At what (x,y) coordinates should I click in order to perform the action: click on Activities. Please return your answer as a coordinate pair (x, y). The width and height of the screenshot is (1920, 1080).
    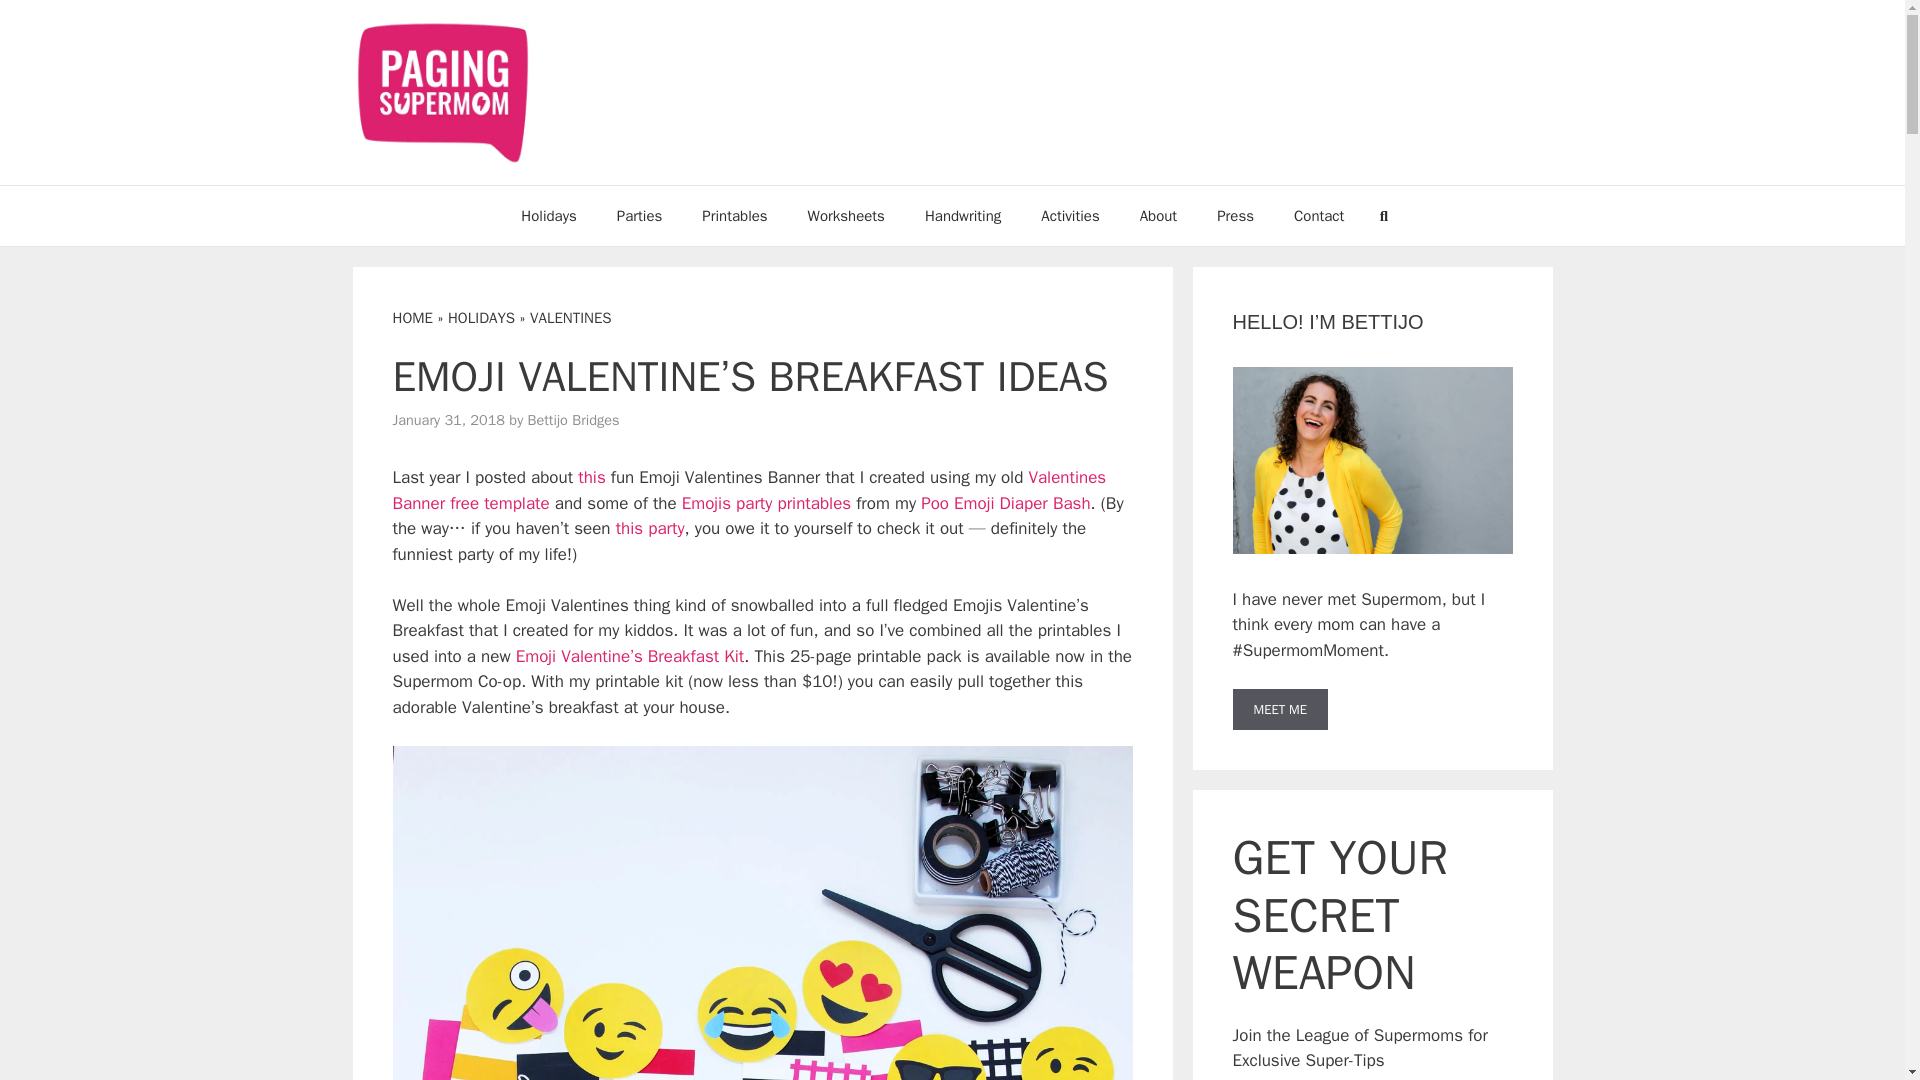
    Looking at the image, I should click on (1070, 216).